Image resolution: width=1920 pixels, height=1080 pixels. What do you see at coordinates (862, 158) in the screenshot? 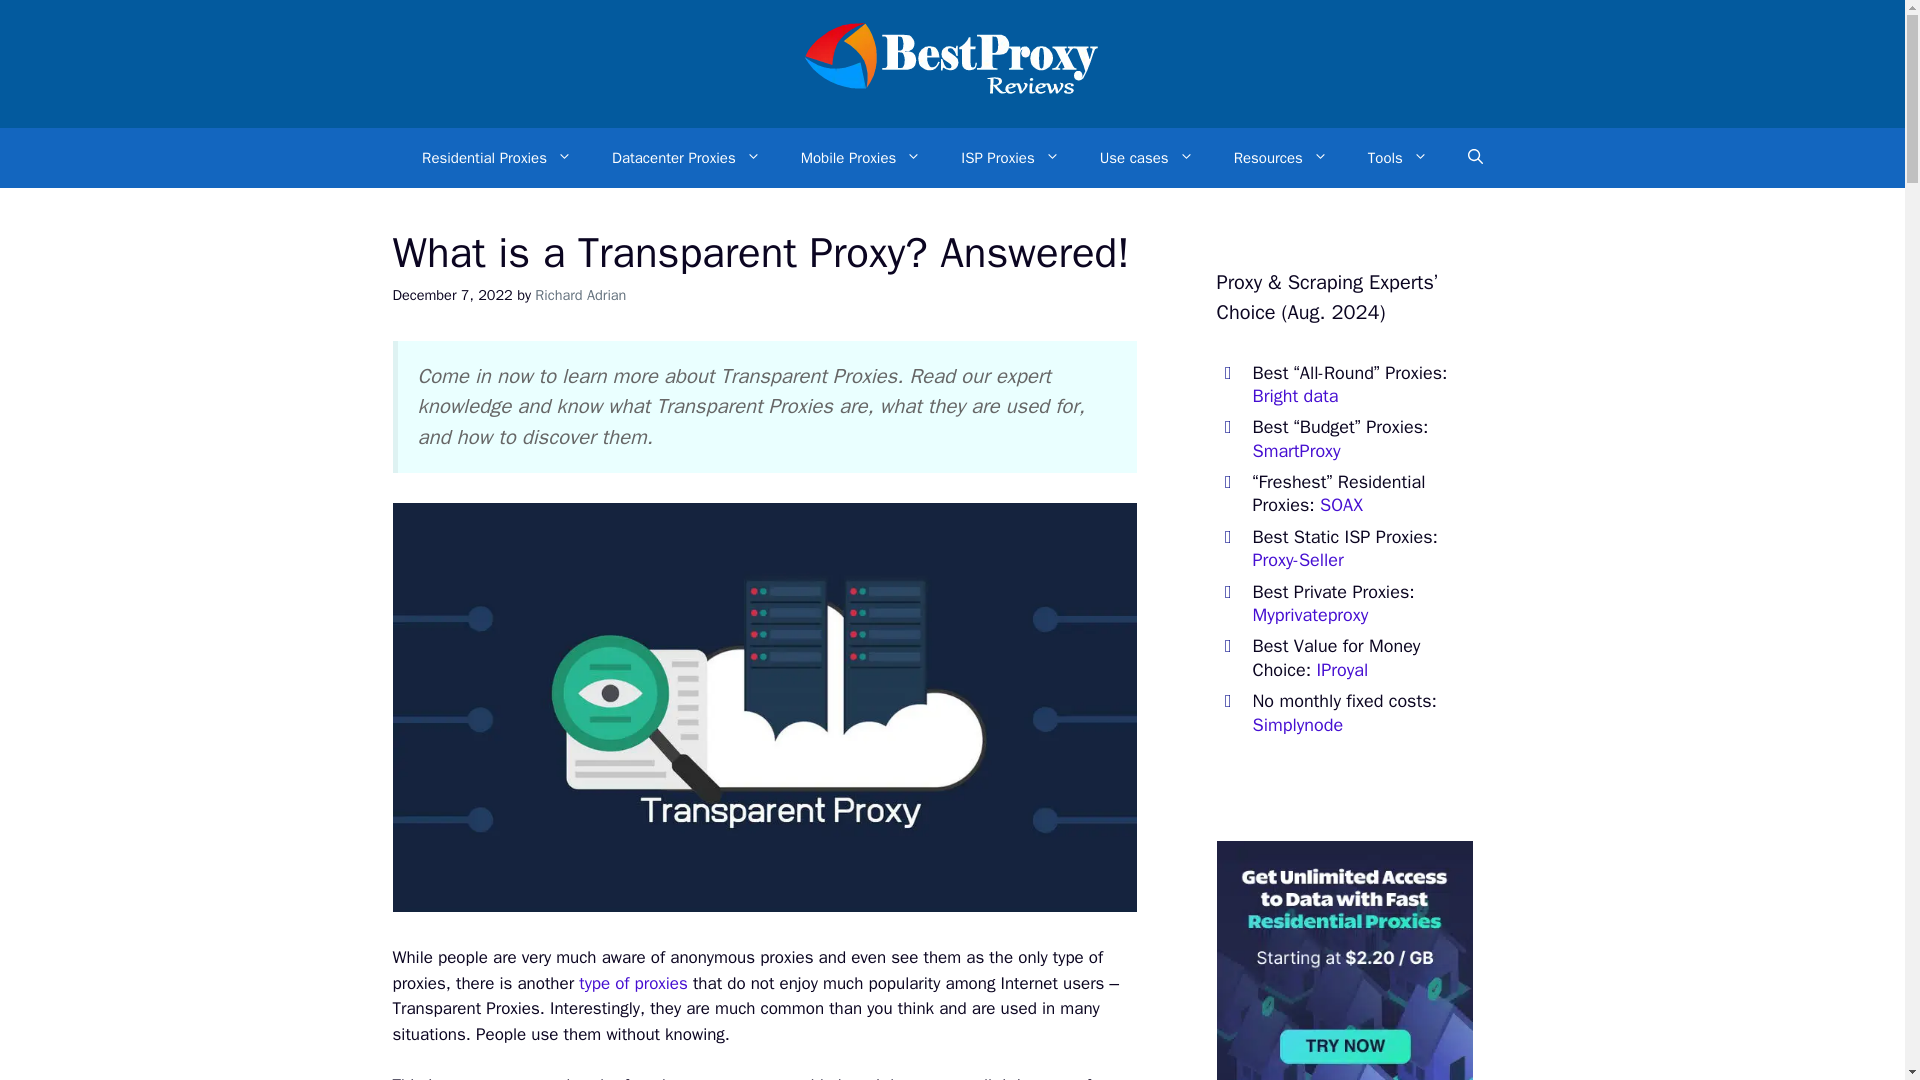
I see `Mobile Proxies` at bounding box center [862, 158].